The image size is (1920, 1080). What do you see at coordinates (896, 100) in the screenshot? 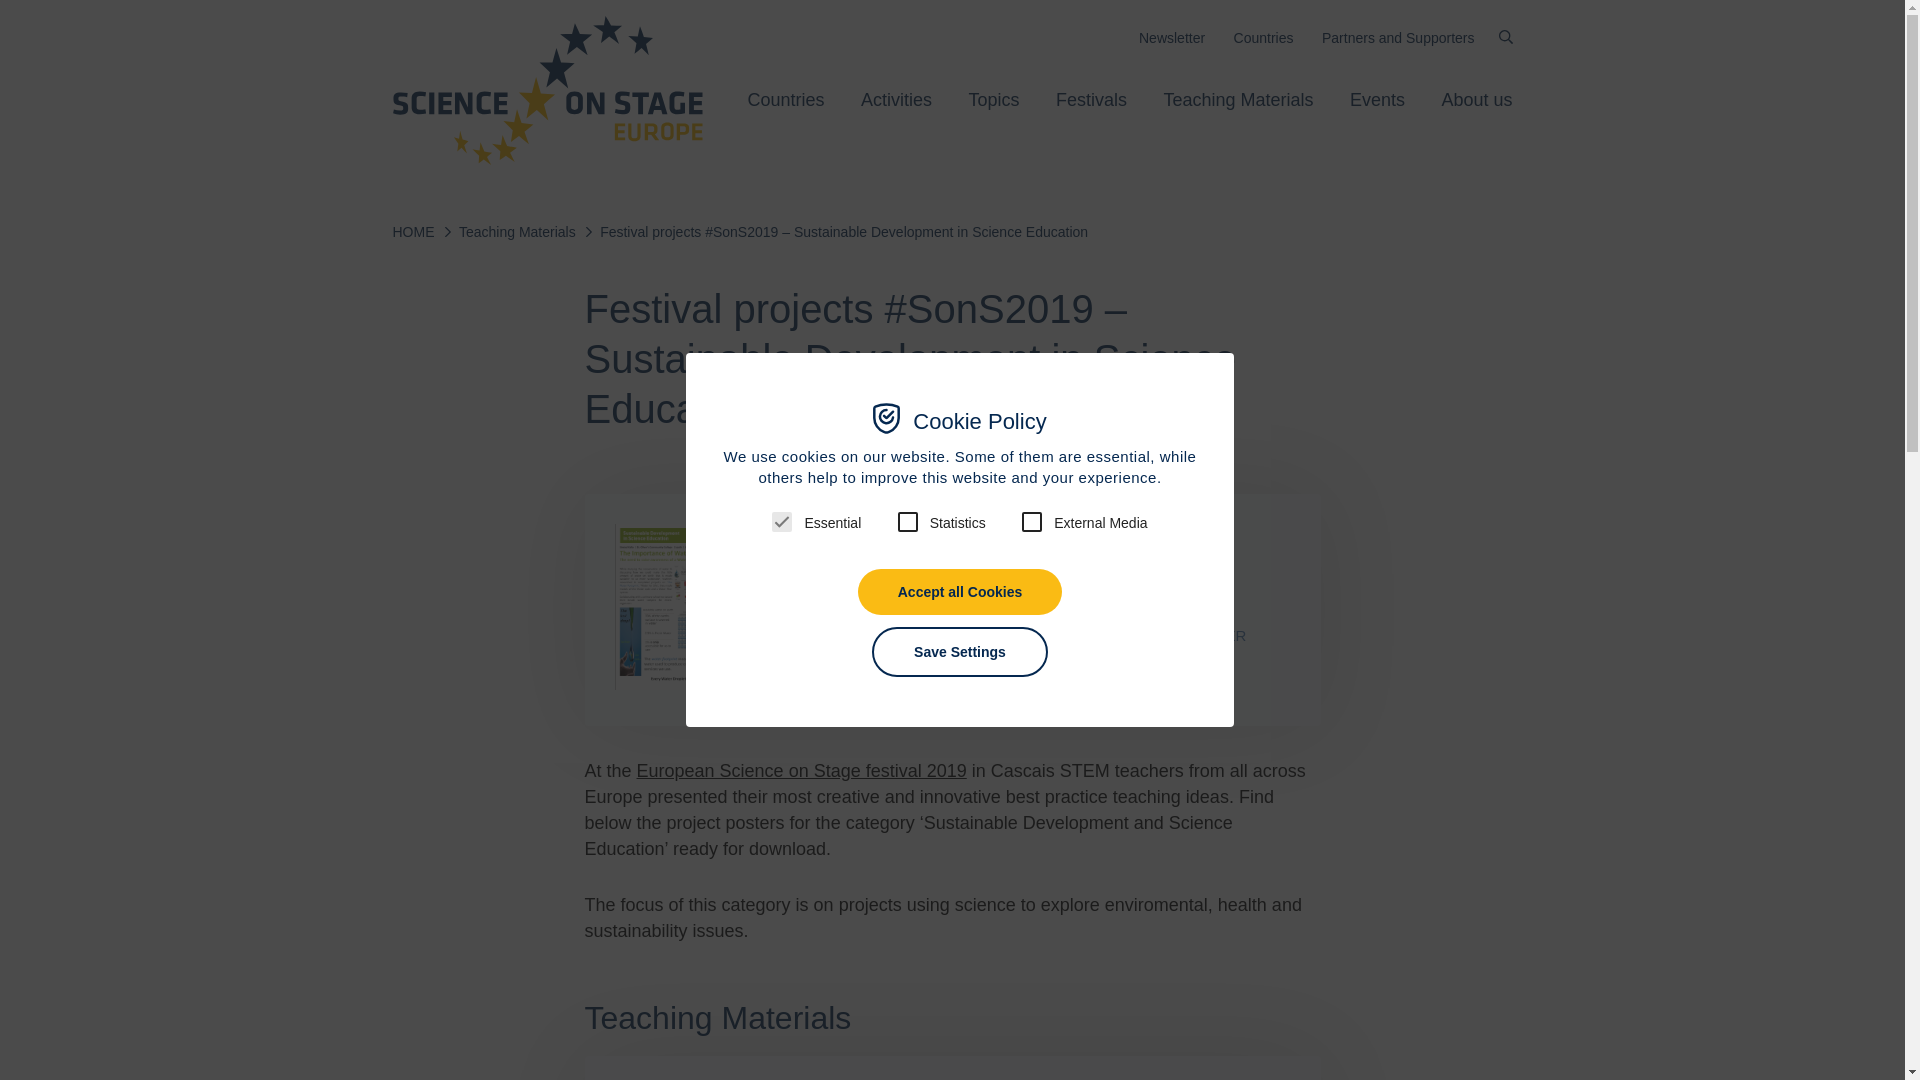
I see `Activities` at bounding box center [896, 100].